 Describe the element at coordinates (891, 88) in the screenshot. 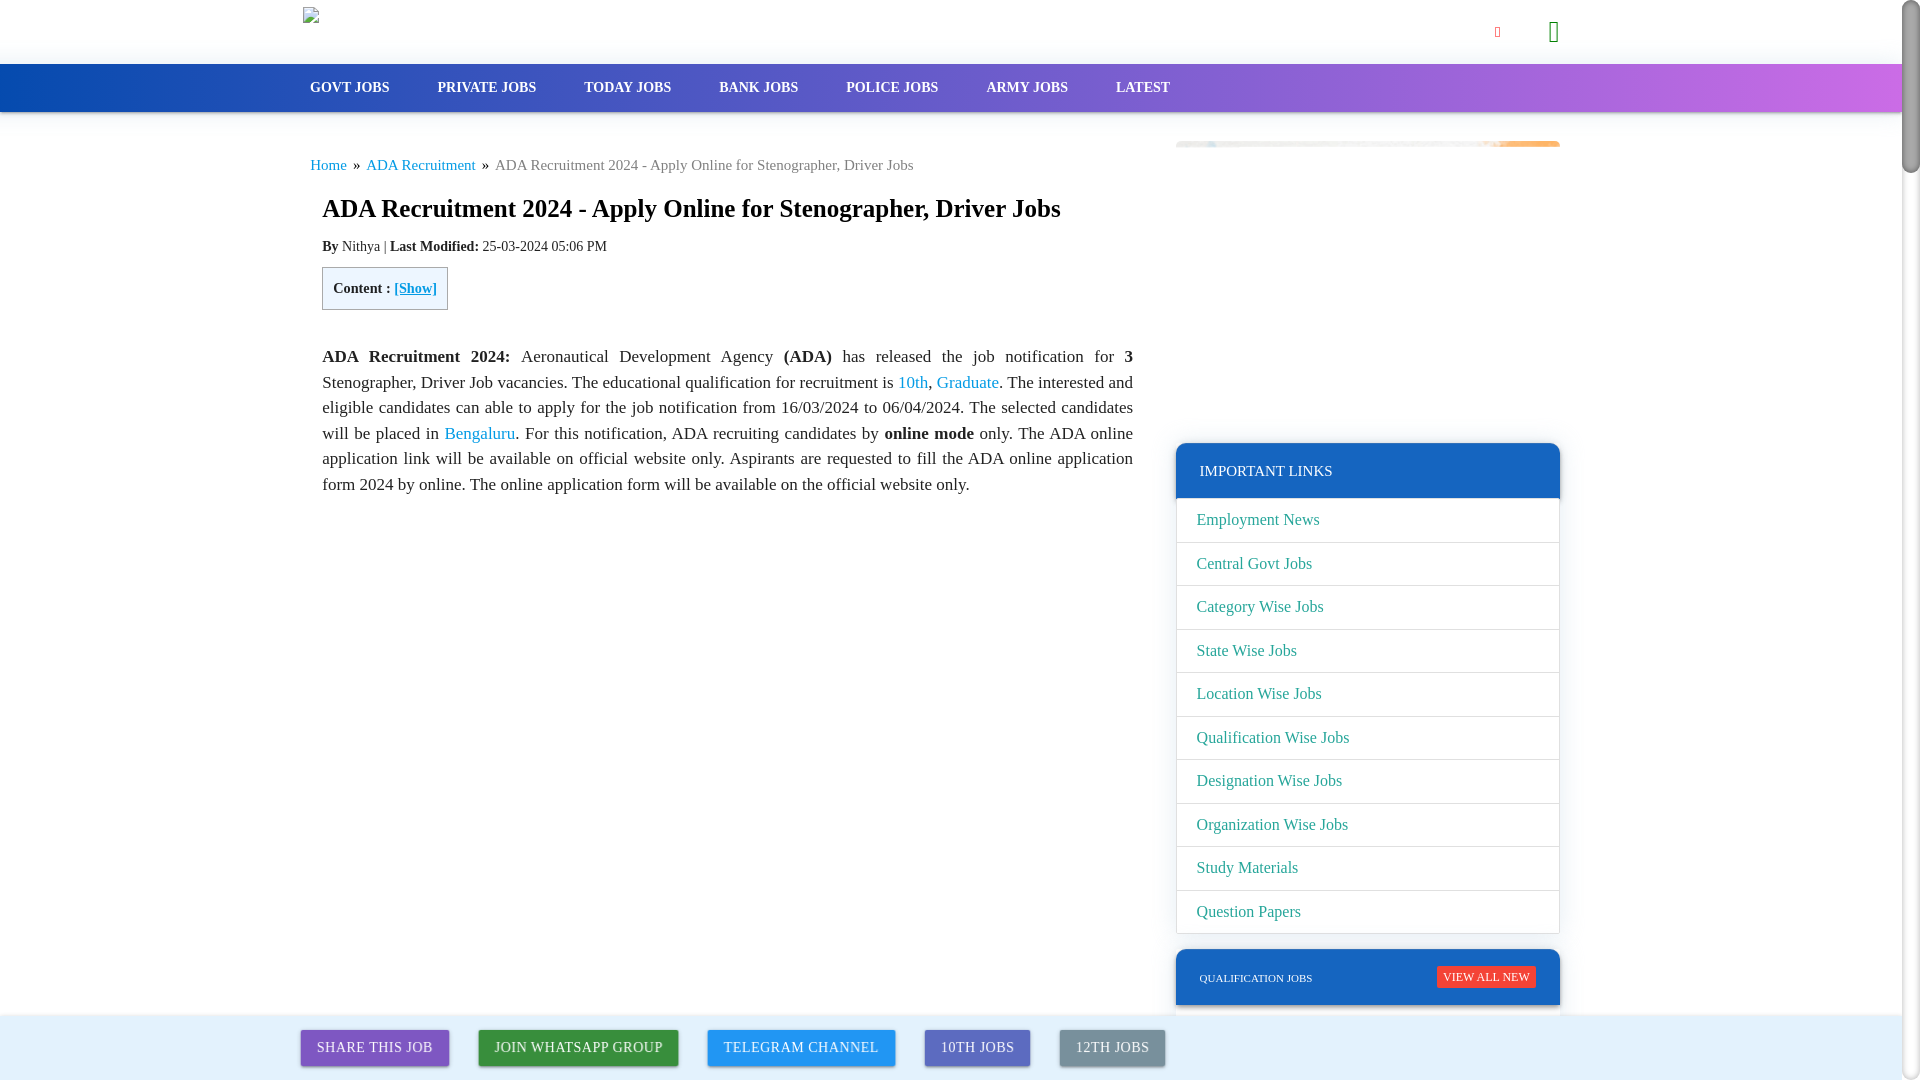

I see `POLICE JOBS` at that location.